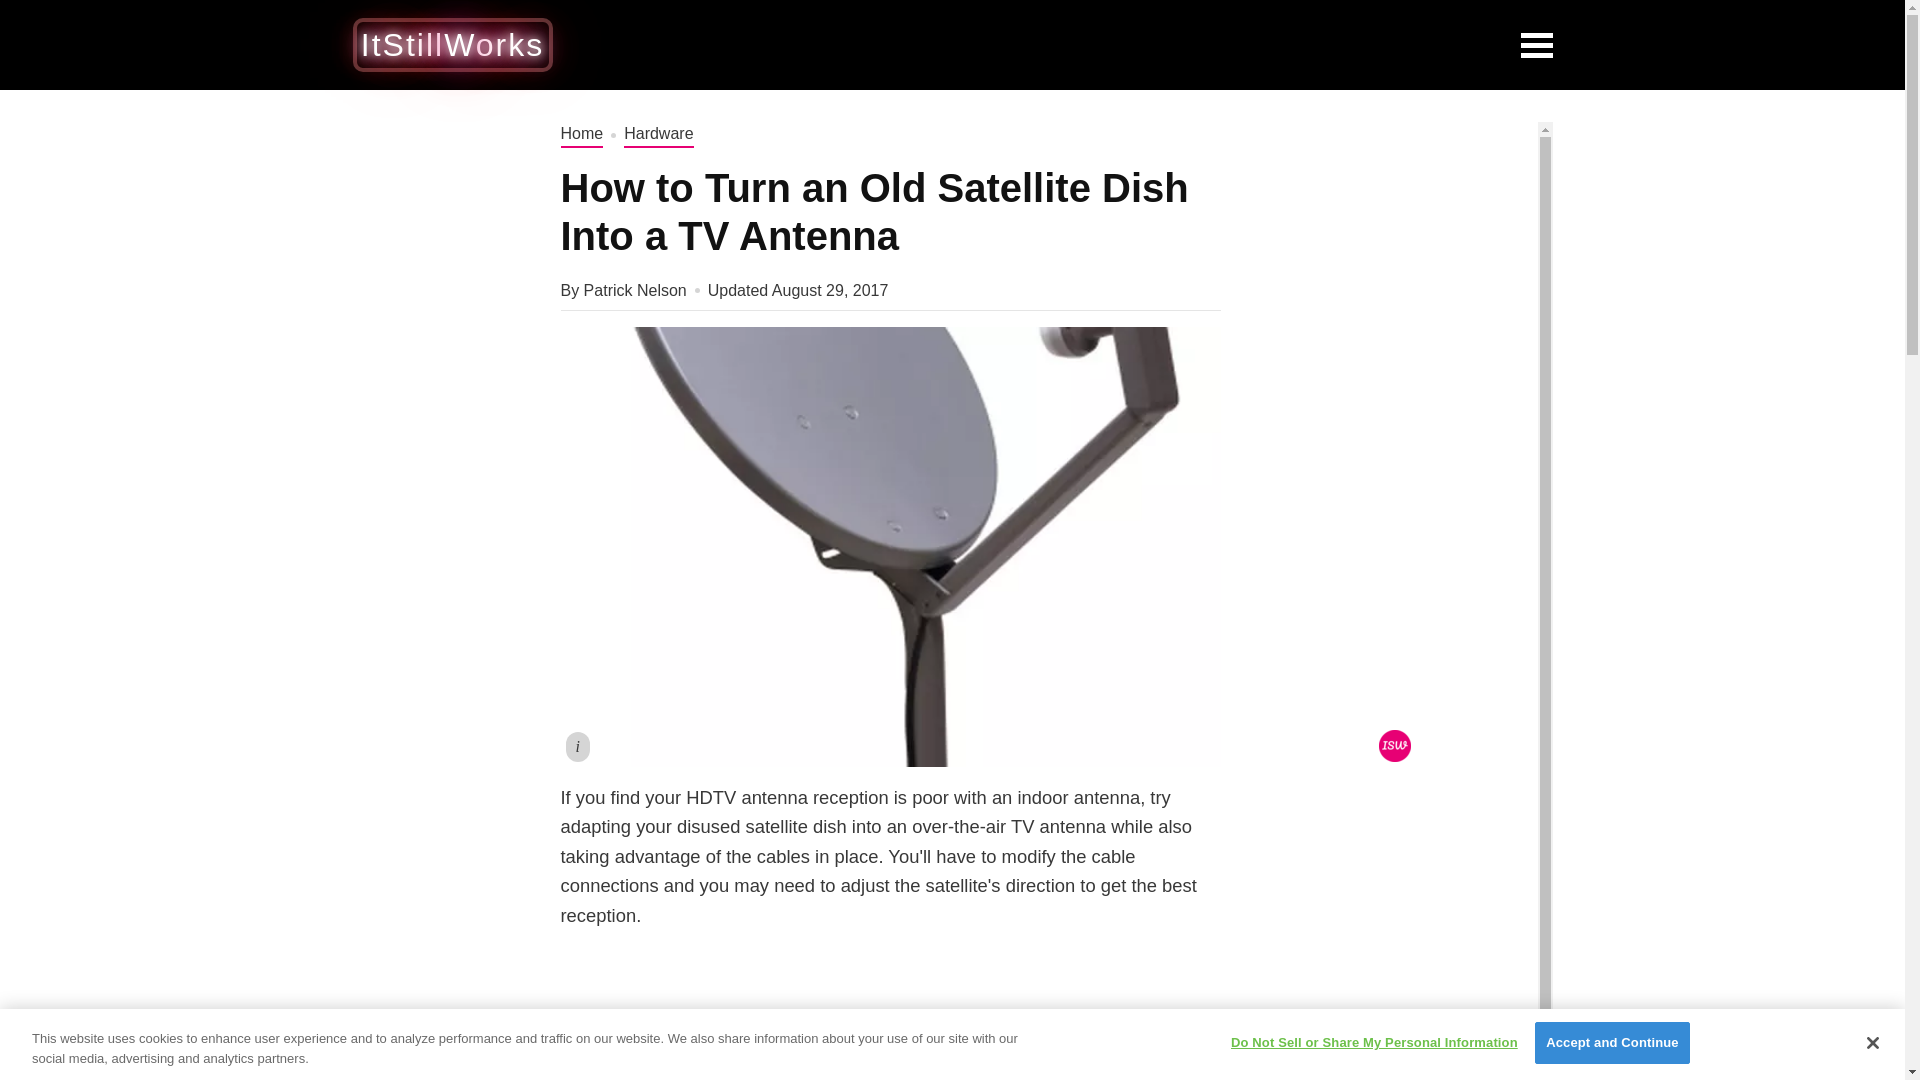 The image size is (1920, 1080). Describe the element at coordinates (1612, 1042) in the screenshot. I see `Accept and Continue` at that location.